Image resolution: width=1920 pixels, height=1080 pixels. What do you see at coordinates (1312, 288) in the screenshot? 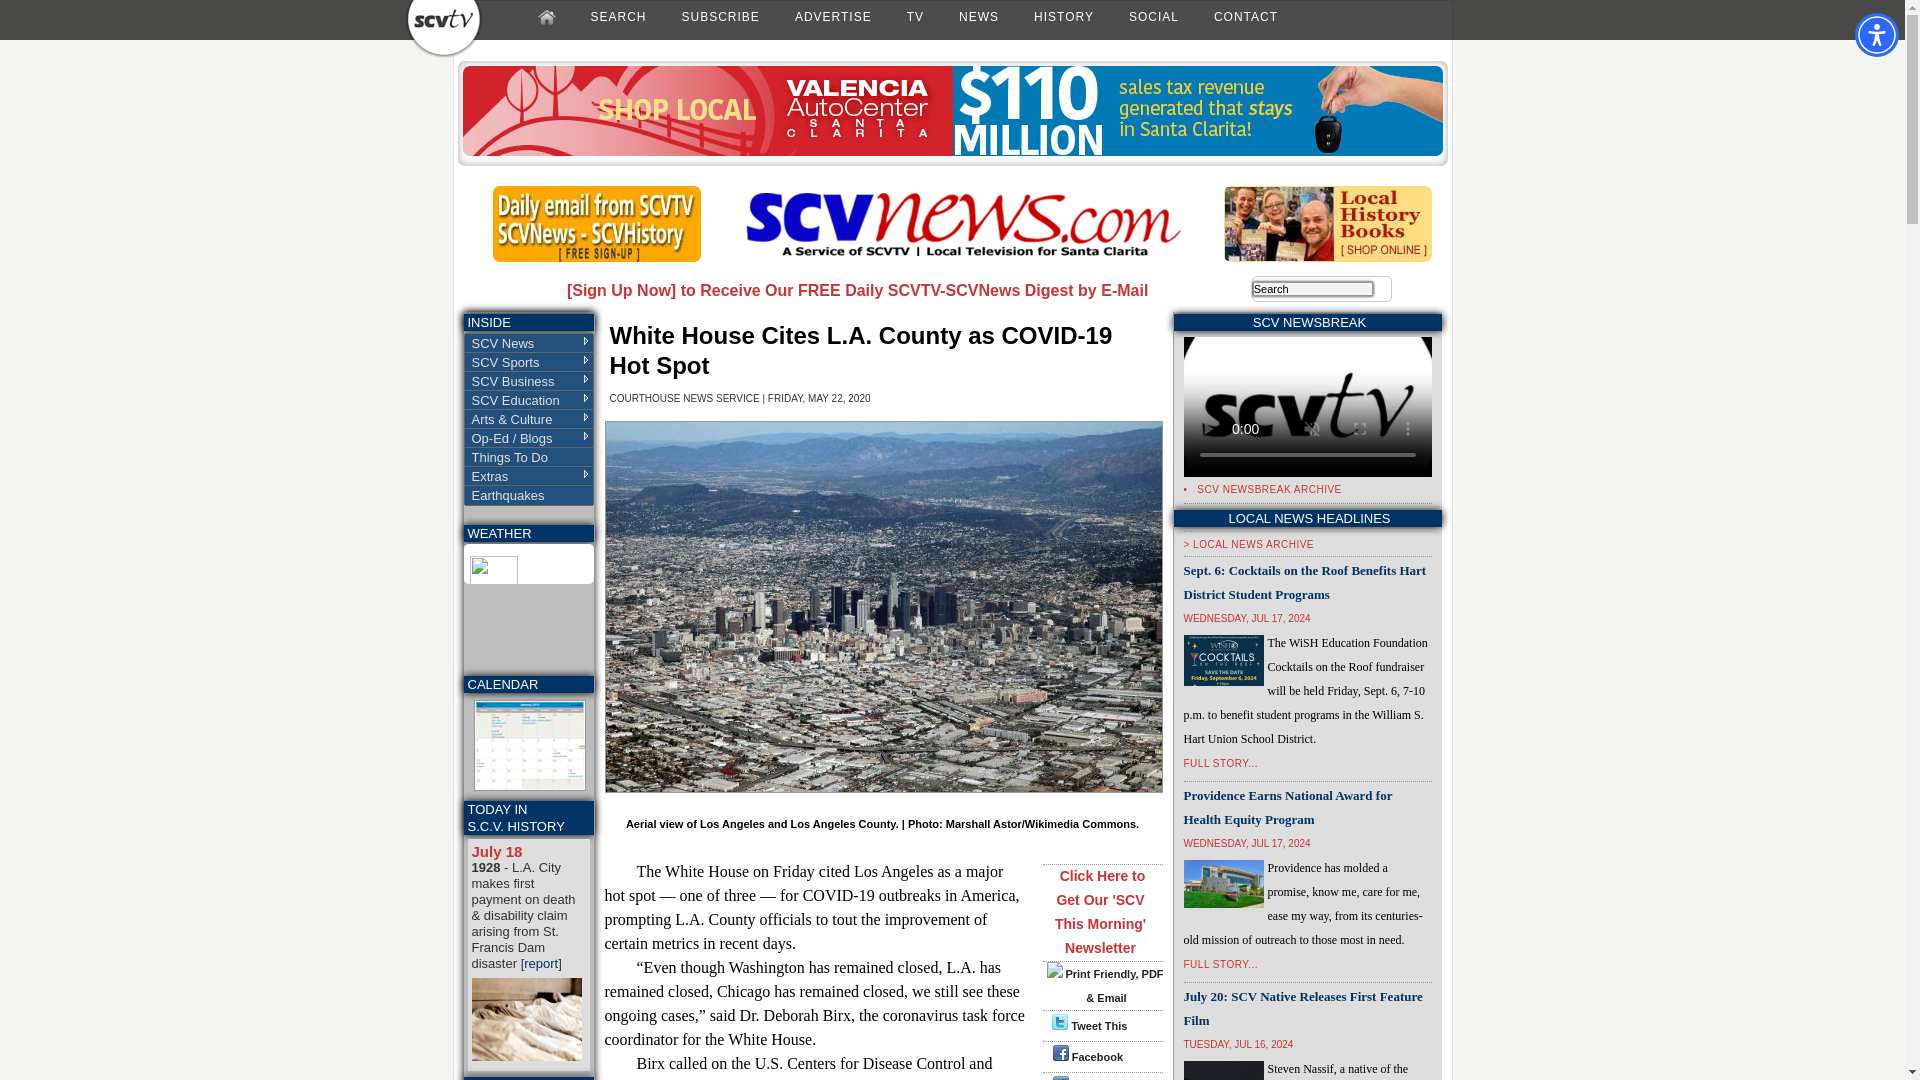
I see `Search` at bounding box center [1312, 288].